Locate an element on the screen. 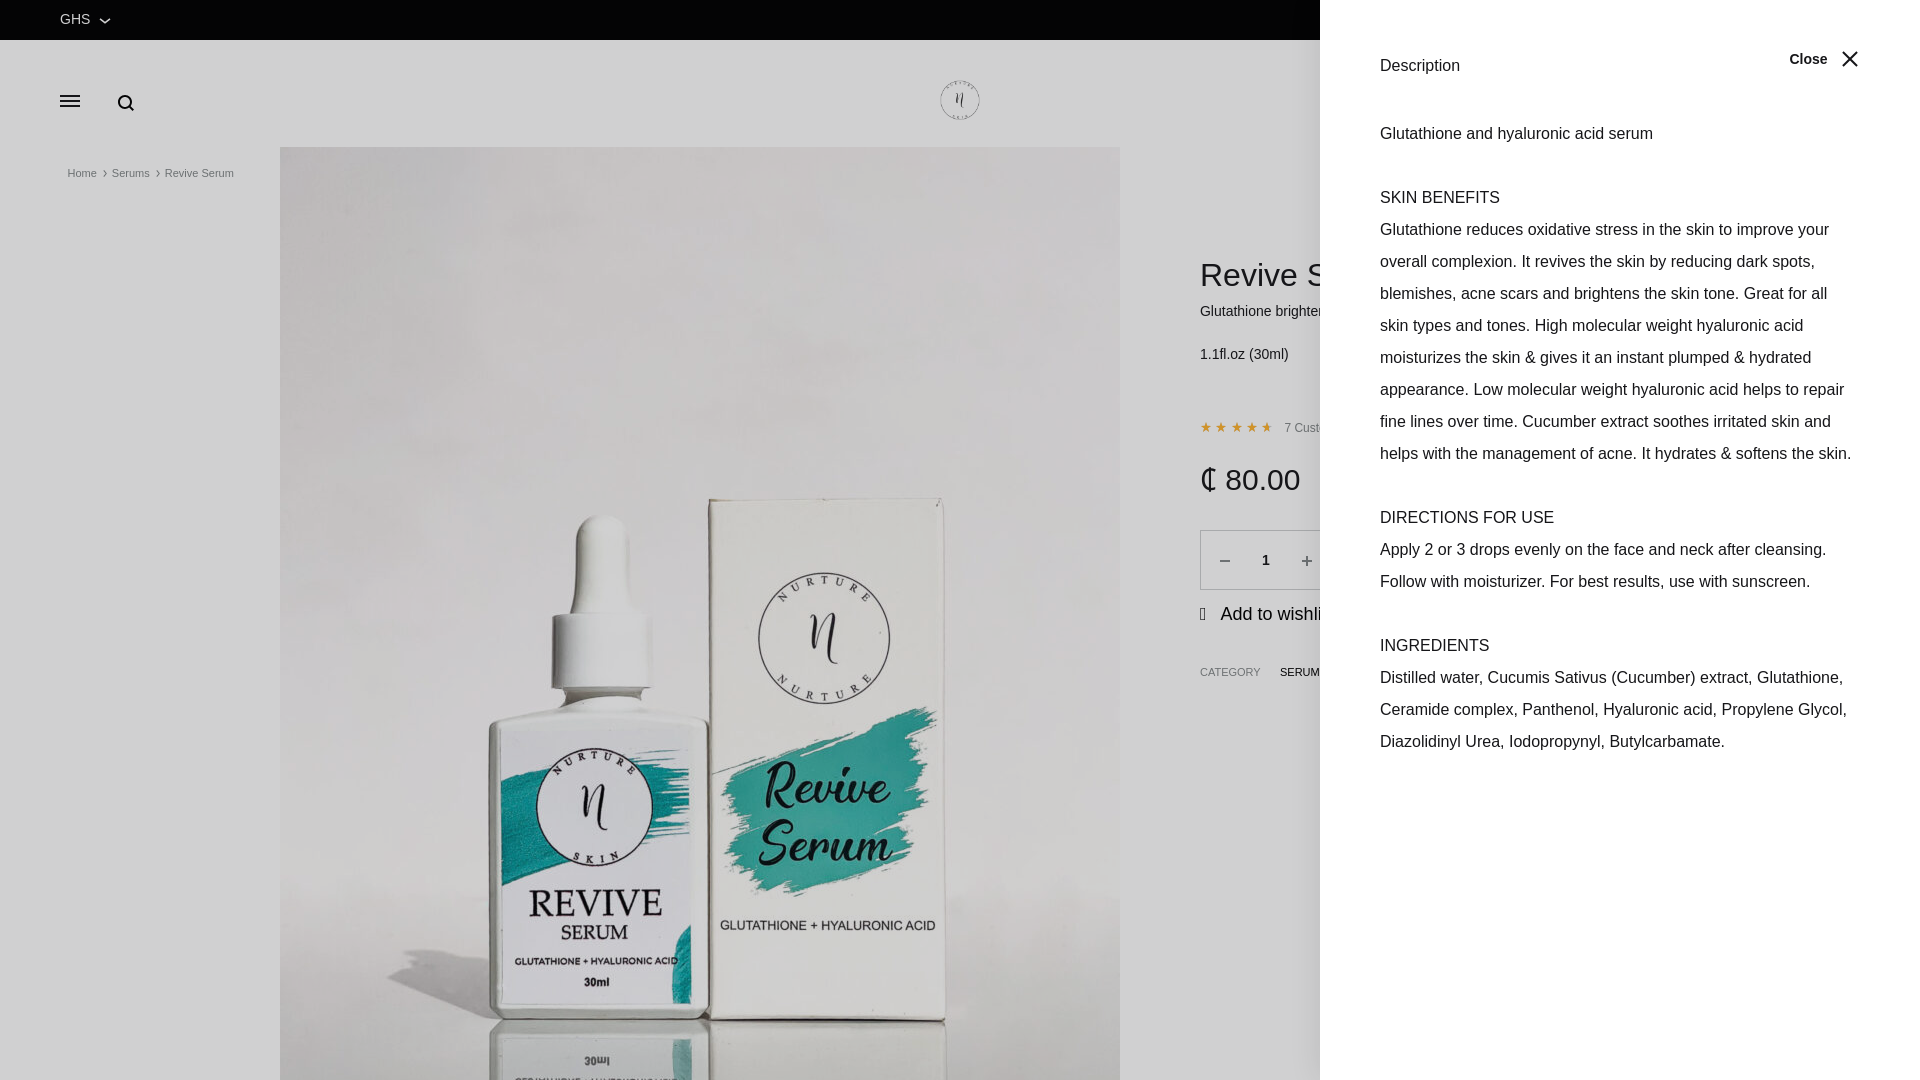  Add to wishlist is located at coordinates (1268, 614).